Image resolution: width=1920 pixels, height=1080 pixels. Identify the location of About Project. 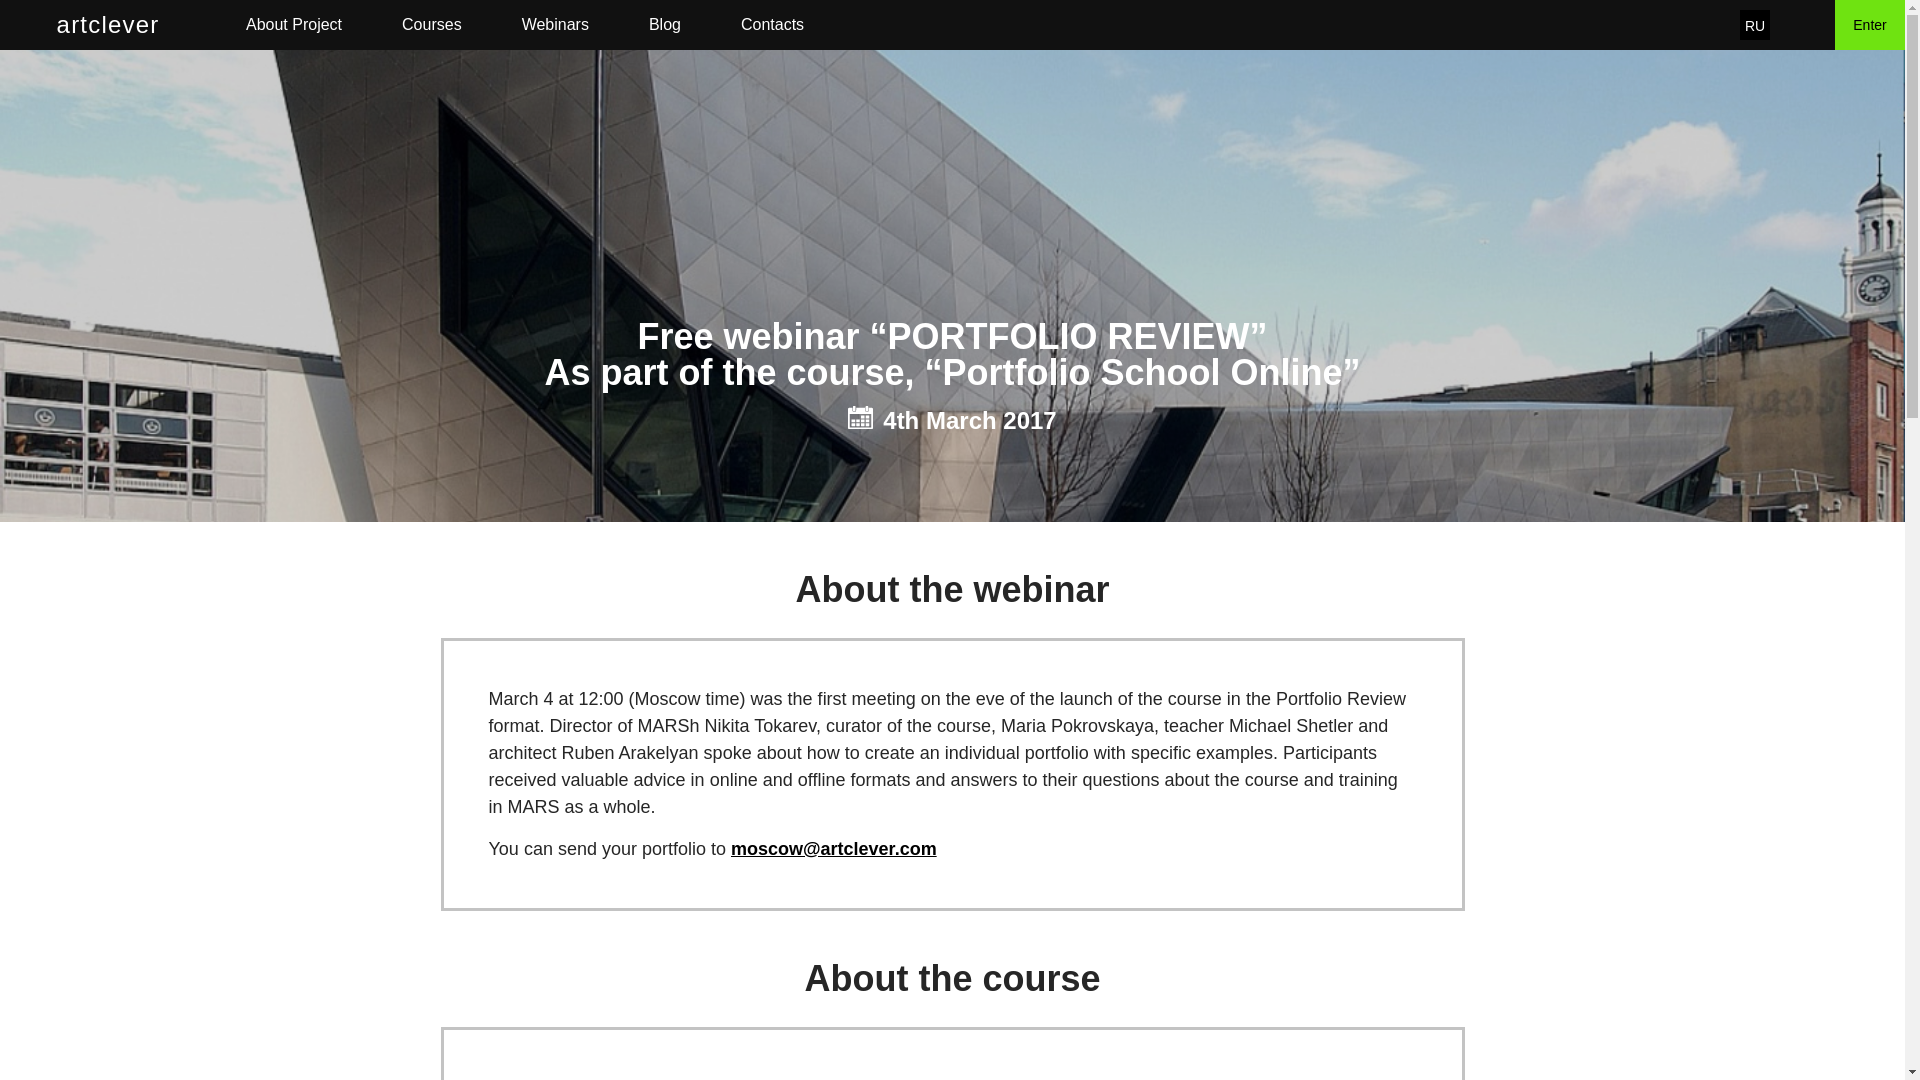
(293, 24).